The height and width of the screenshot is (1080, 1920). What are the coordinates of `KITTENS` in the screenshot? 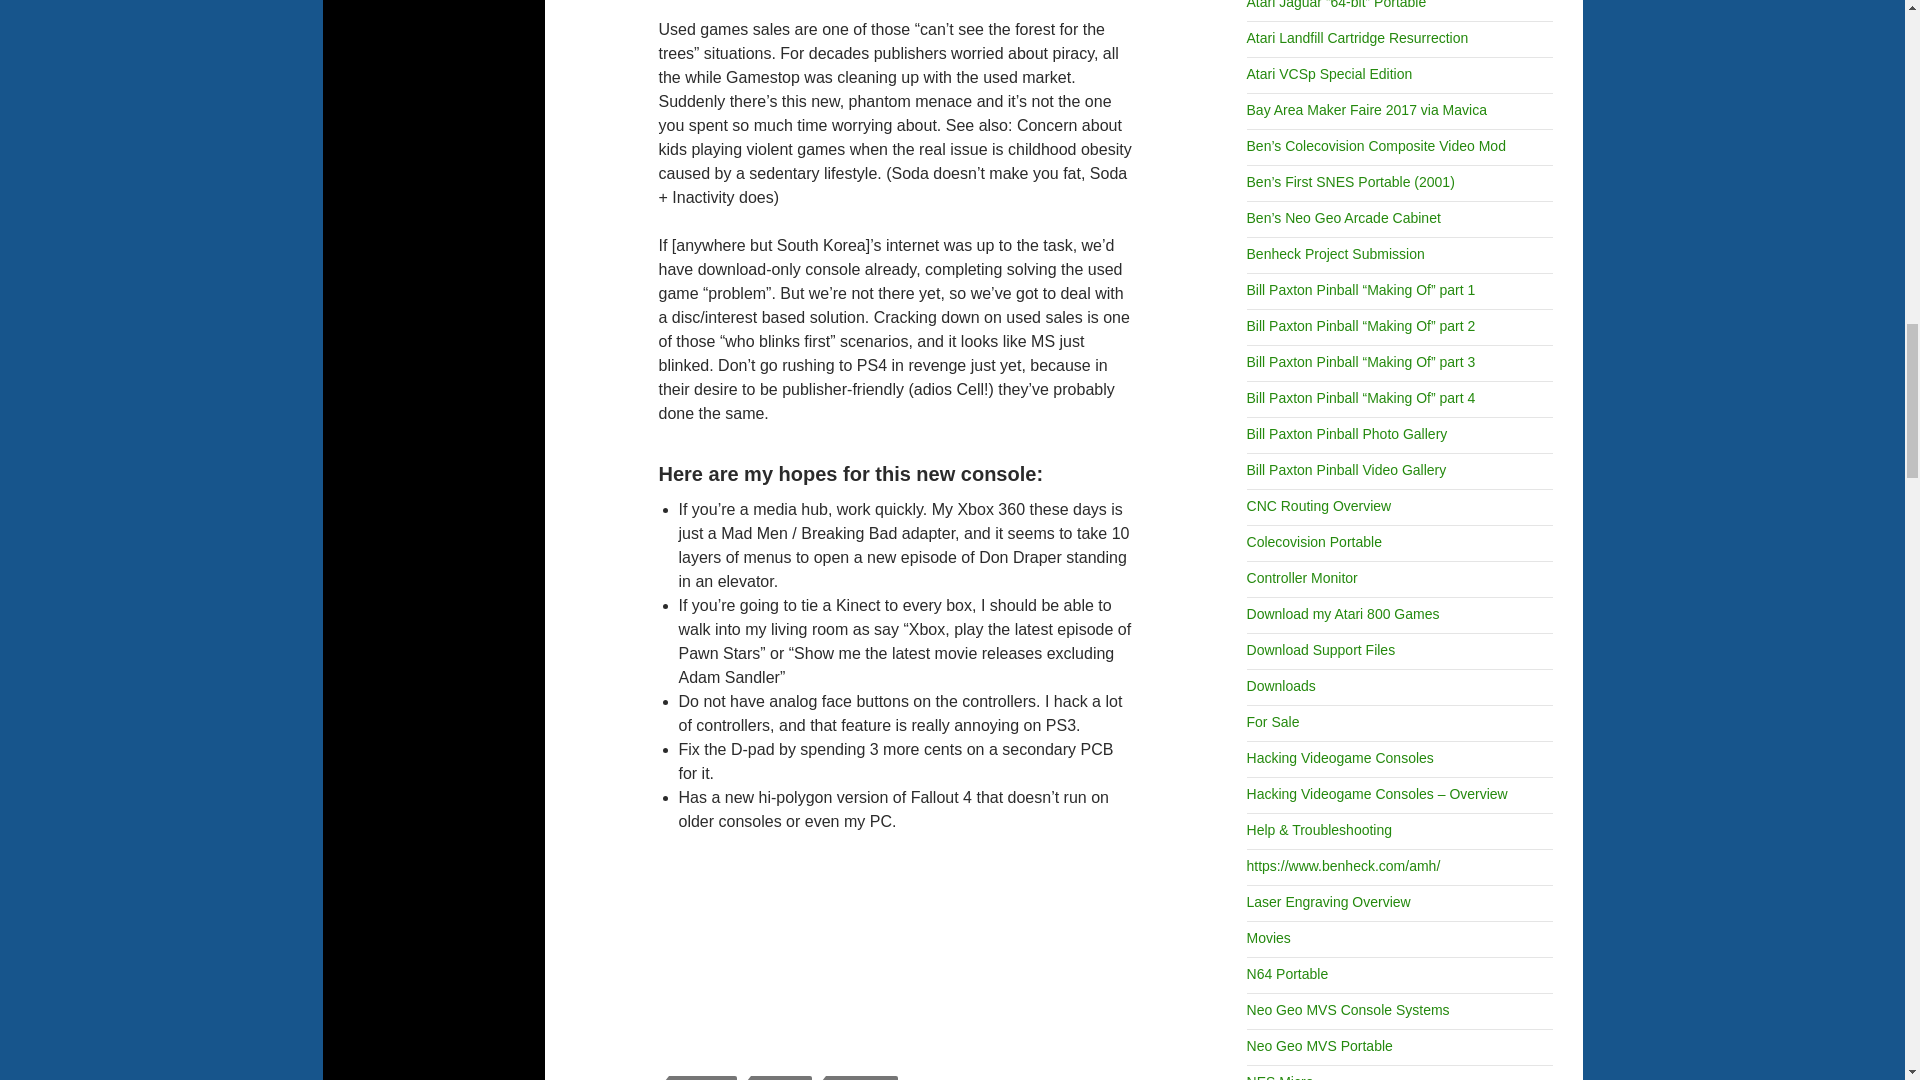 It's located at (781, 1078).